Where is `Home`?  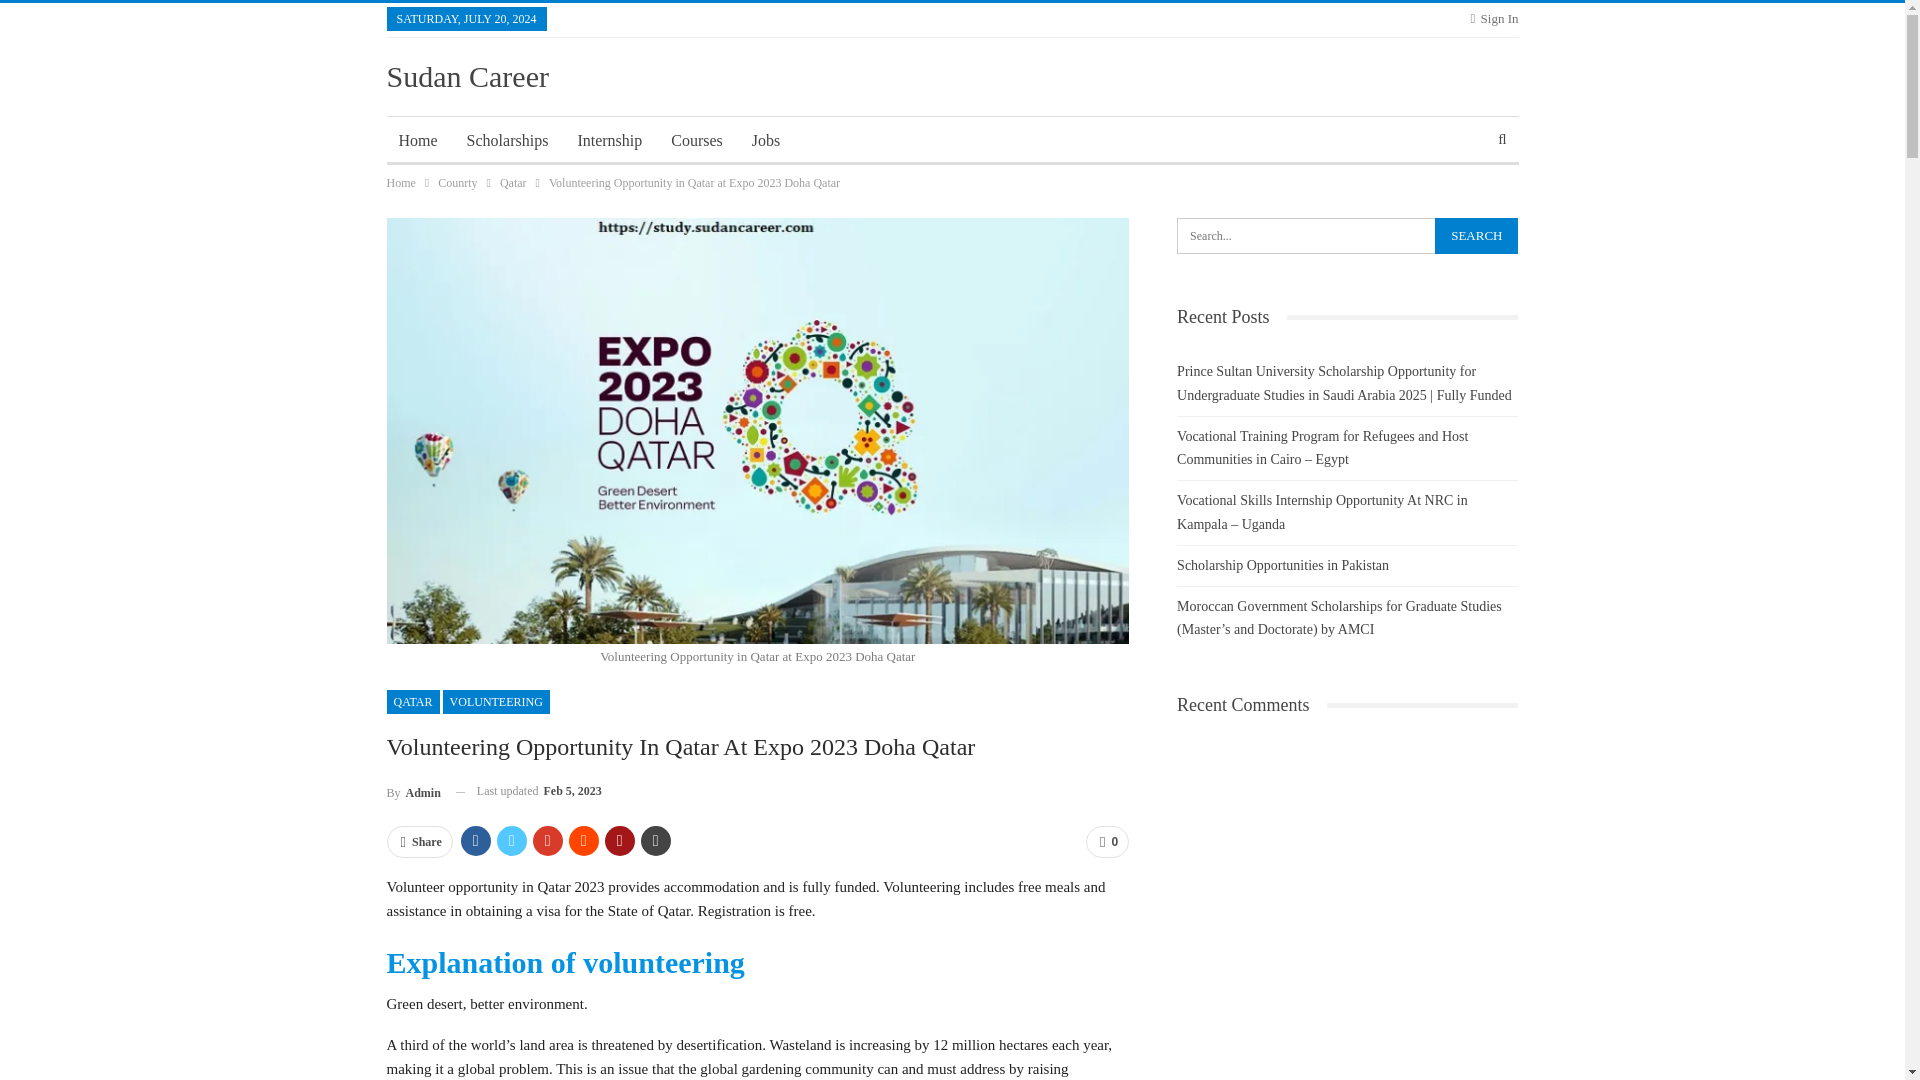
Home is located at coordinates (417, 140).